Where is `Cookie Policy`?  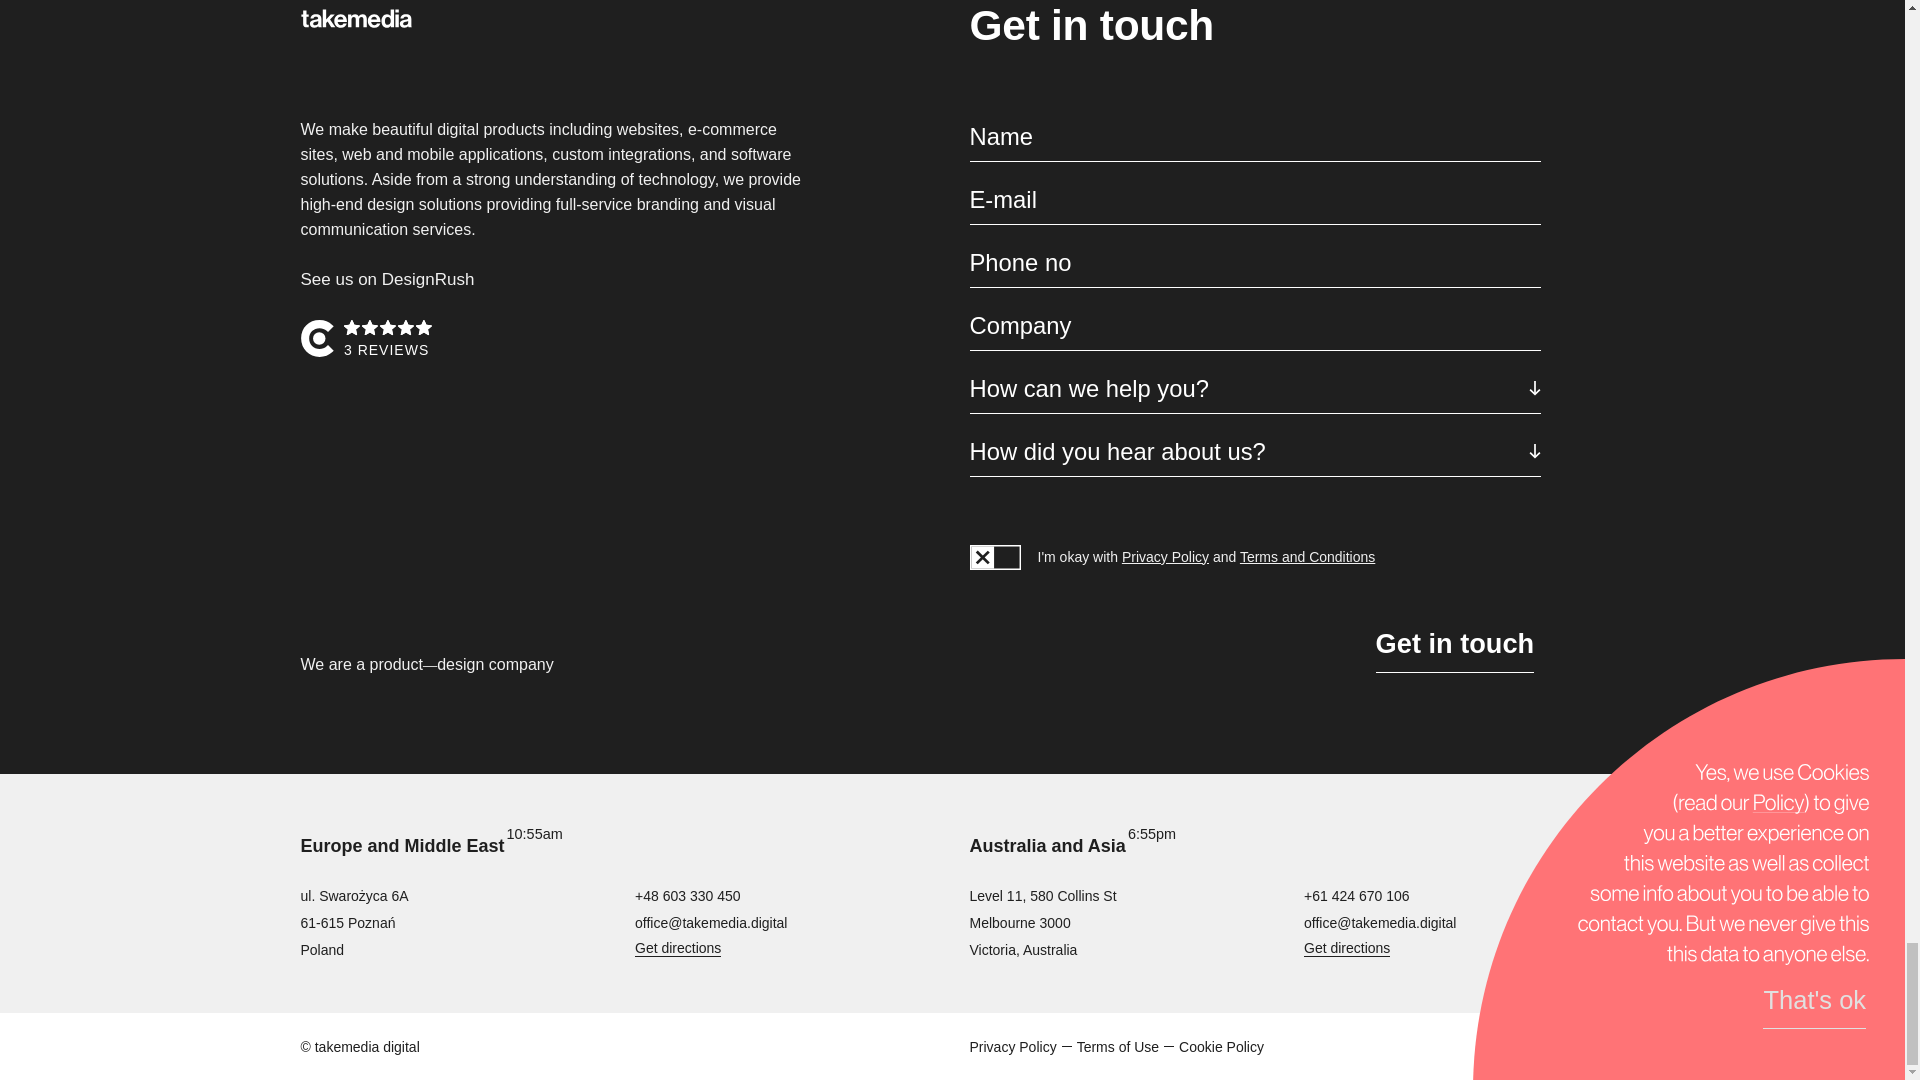
Cookie Policy is located at coordinates (1220, 1046).